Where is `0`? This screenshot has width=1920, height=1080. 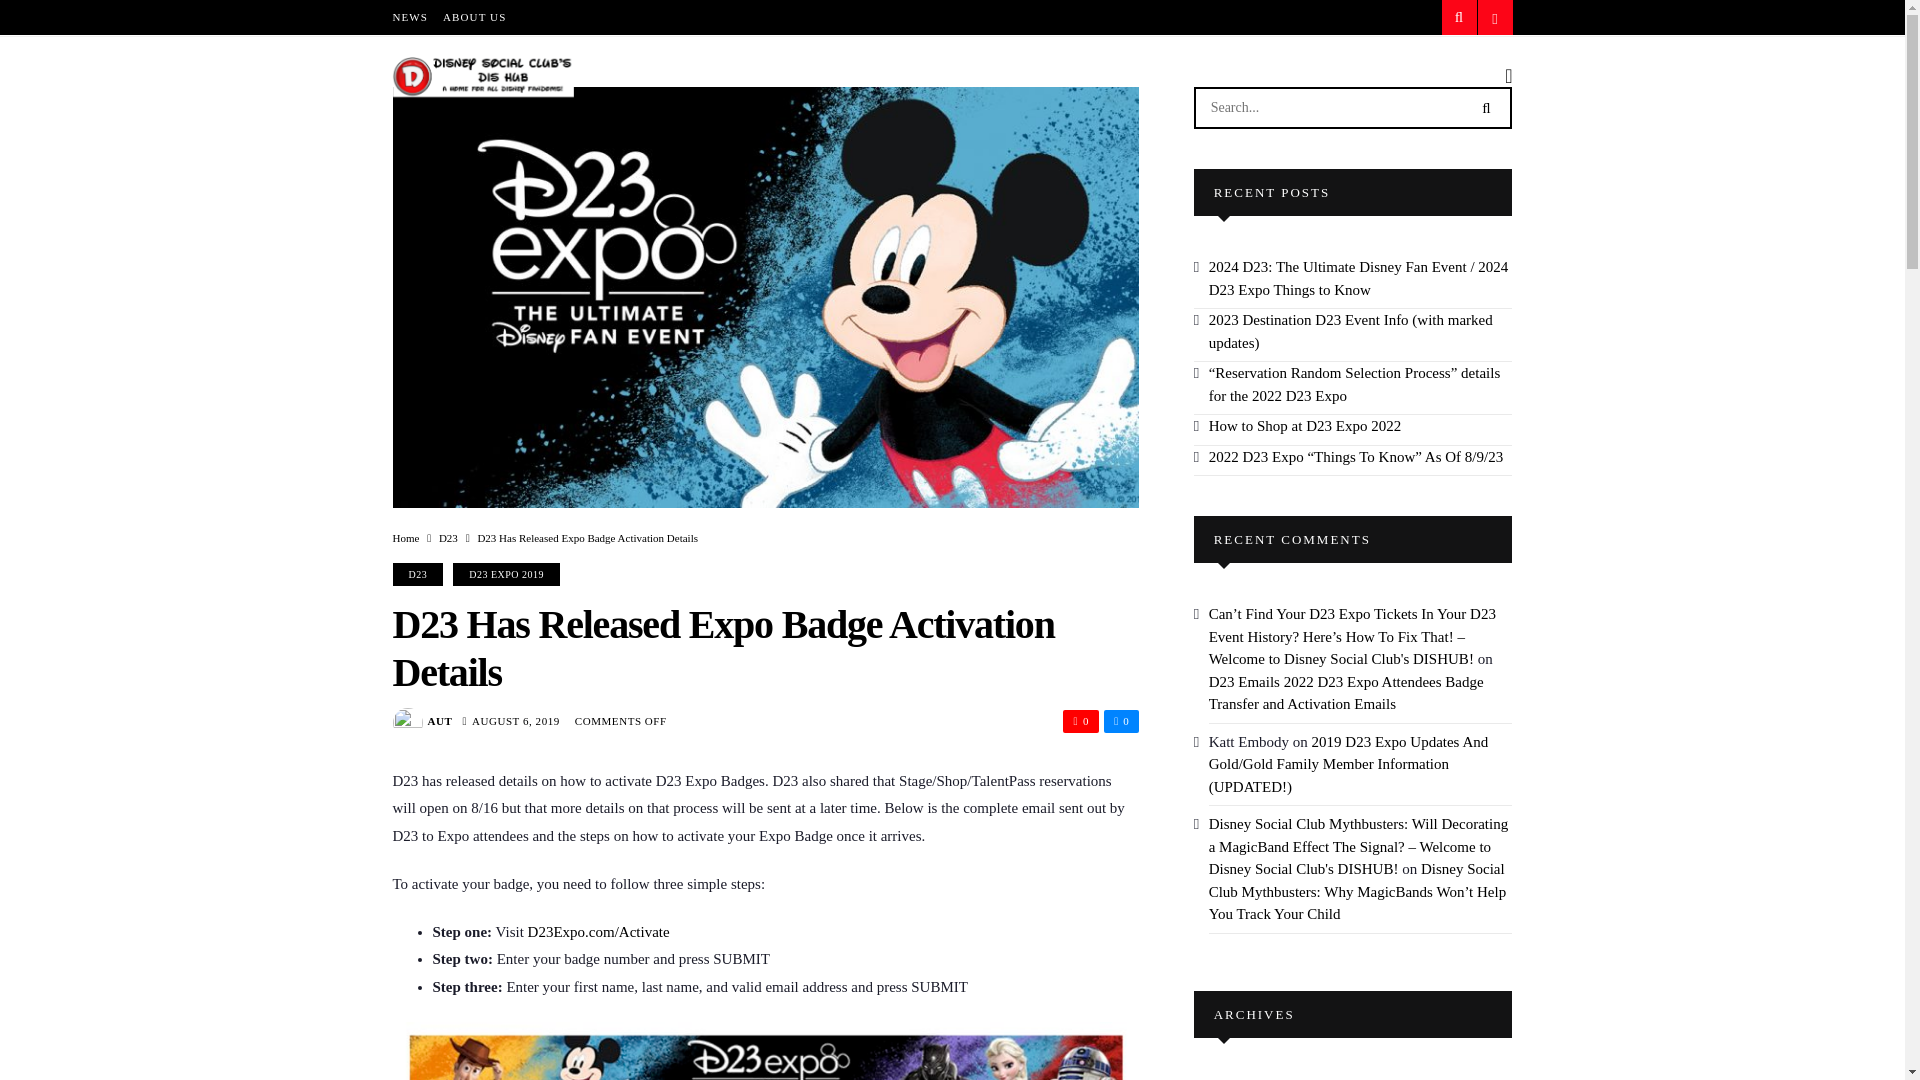 0 is located at coordinates (1121, 721).